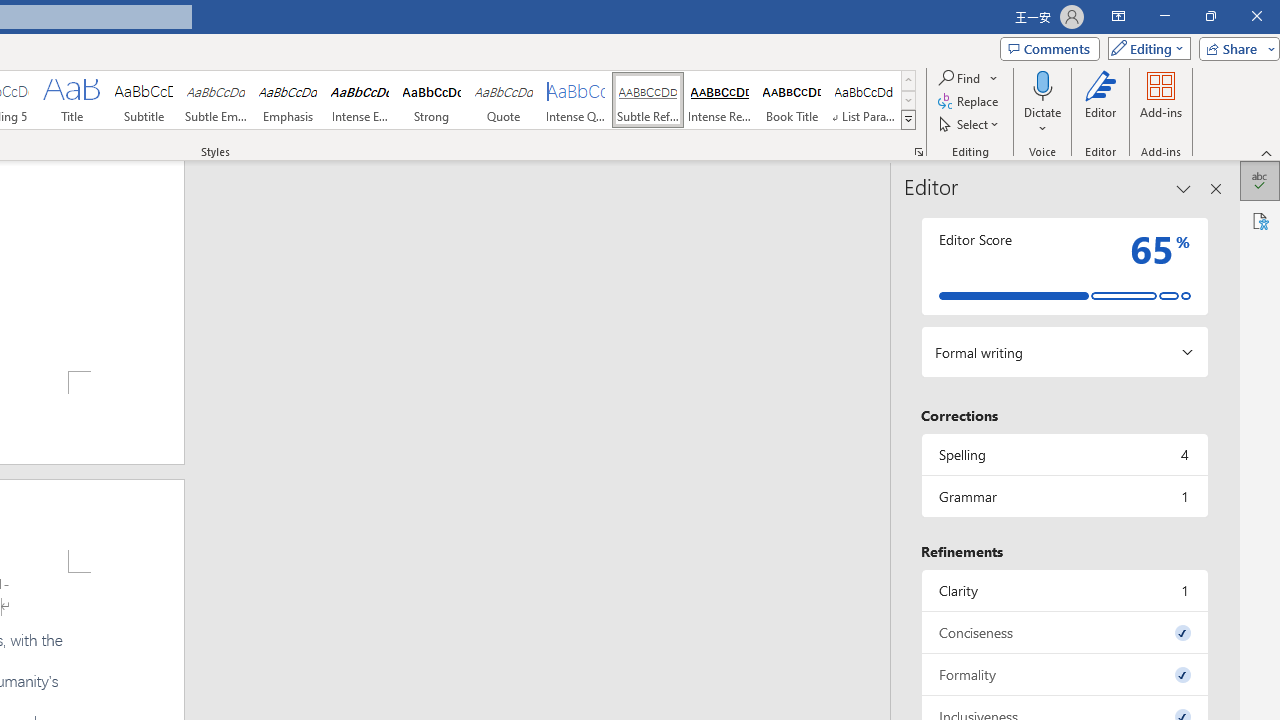  Describe the element at coordinates (1064, 632) in the screenshot. I see `Conciseness, 0 issues. Press space or enter to review items.` at that location.